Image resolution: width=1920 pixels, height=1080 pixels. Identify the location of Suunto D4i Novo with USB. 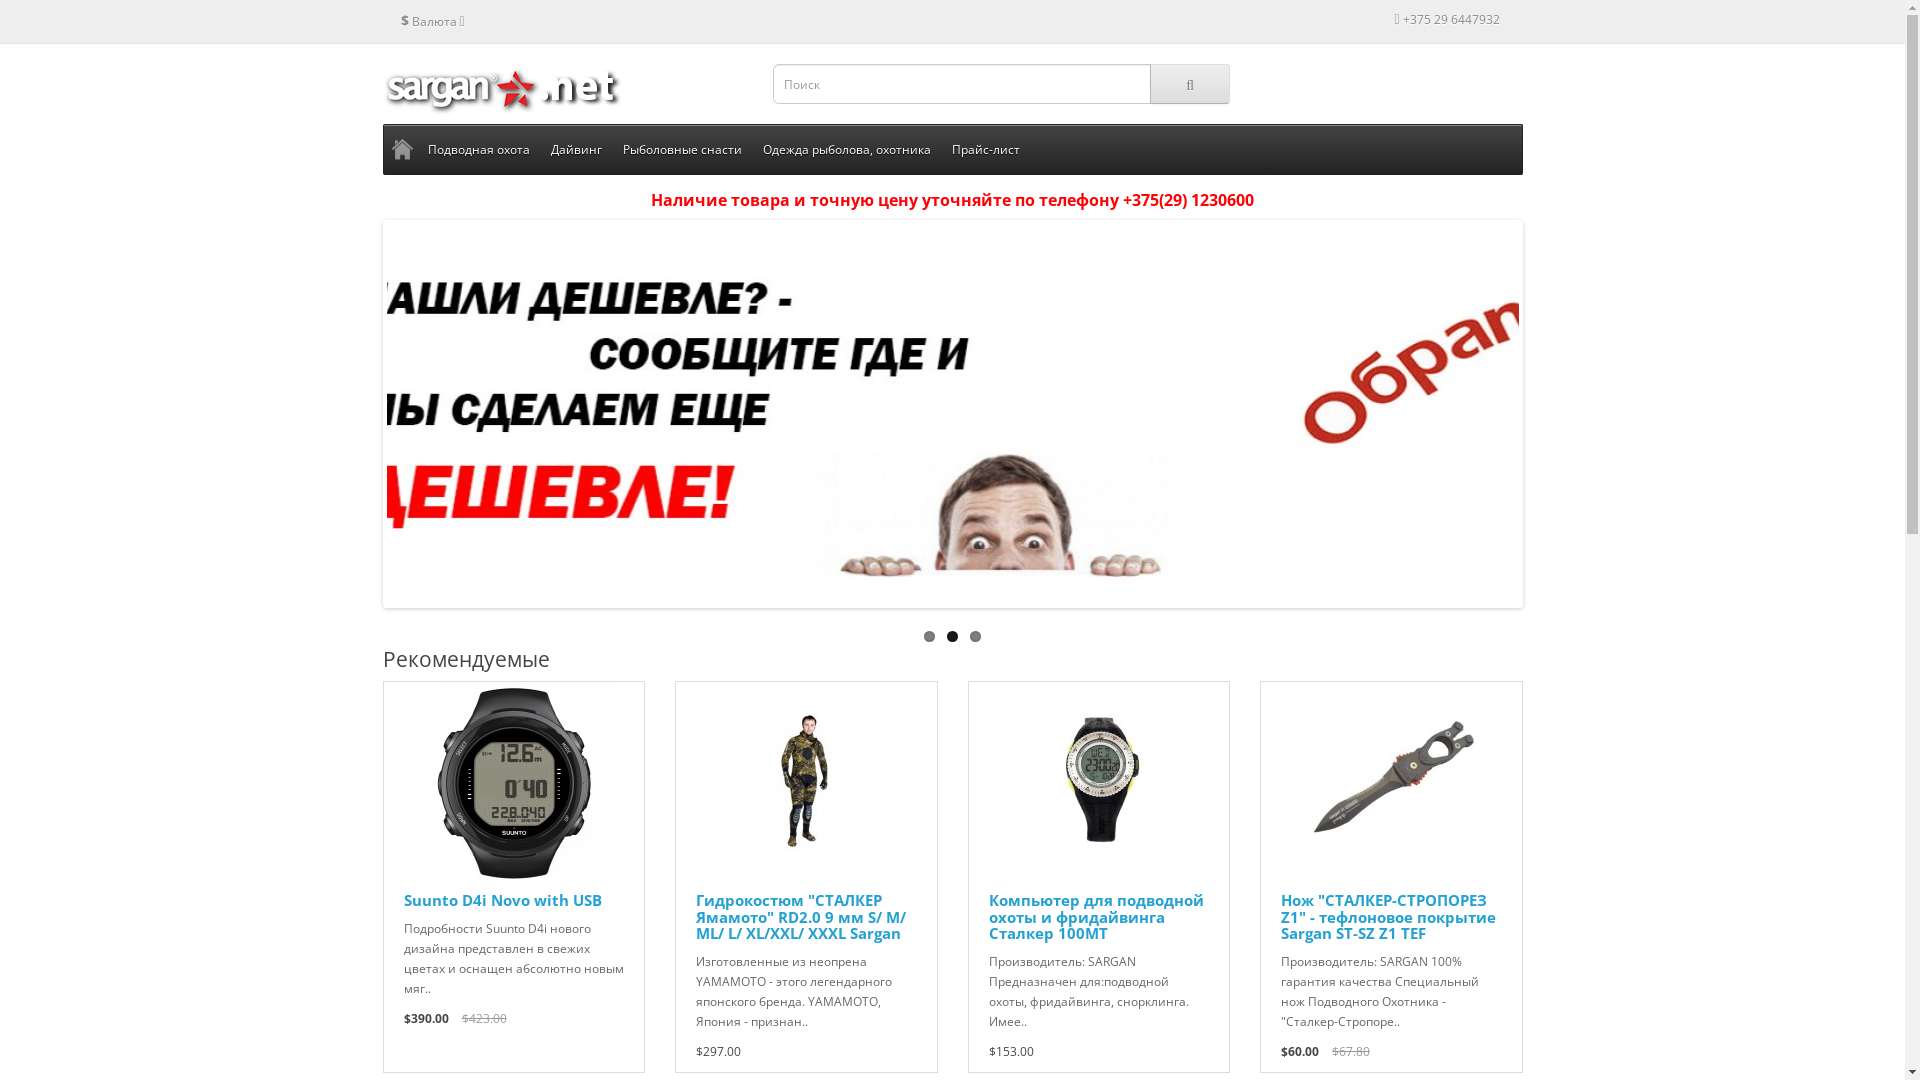
(503, 900).